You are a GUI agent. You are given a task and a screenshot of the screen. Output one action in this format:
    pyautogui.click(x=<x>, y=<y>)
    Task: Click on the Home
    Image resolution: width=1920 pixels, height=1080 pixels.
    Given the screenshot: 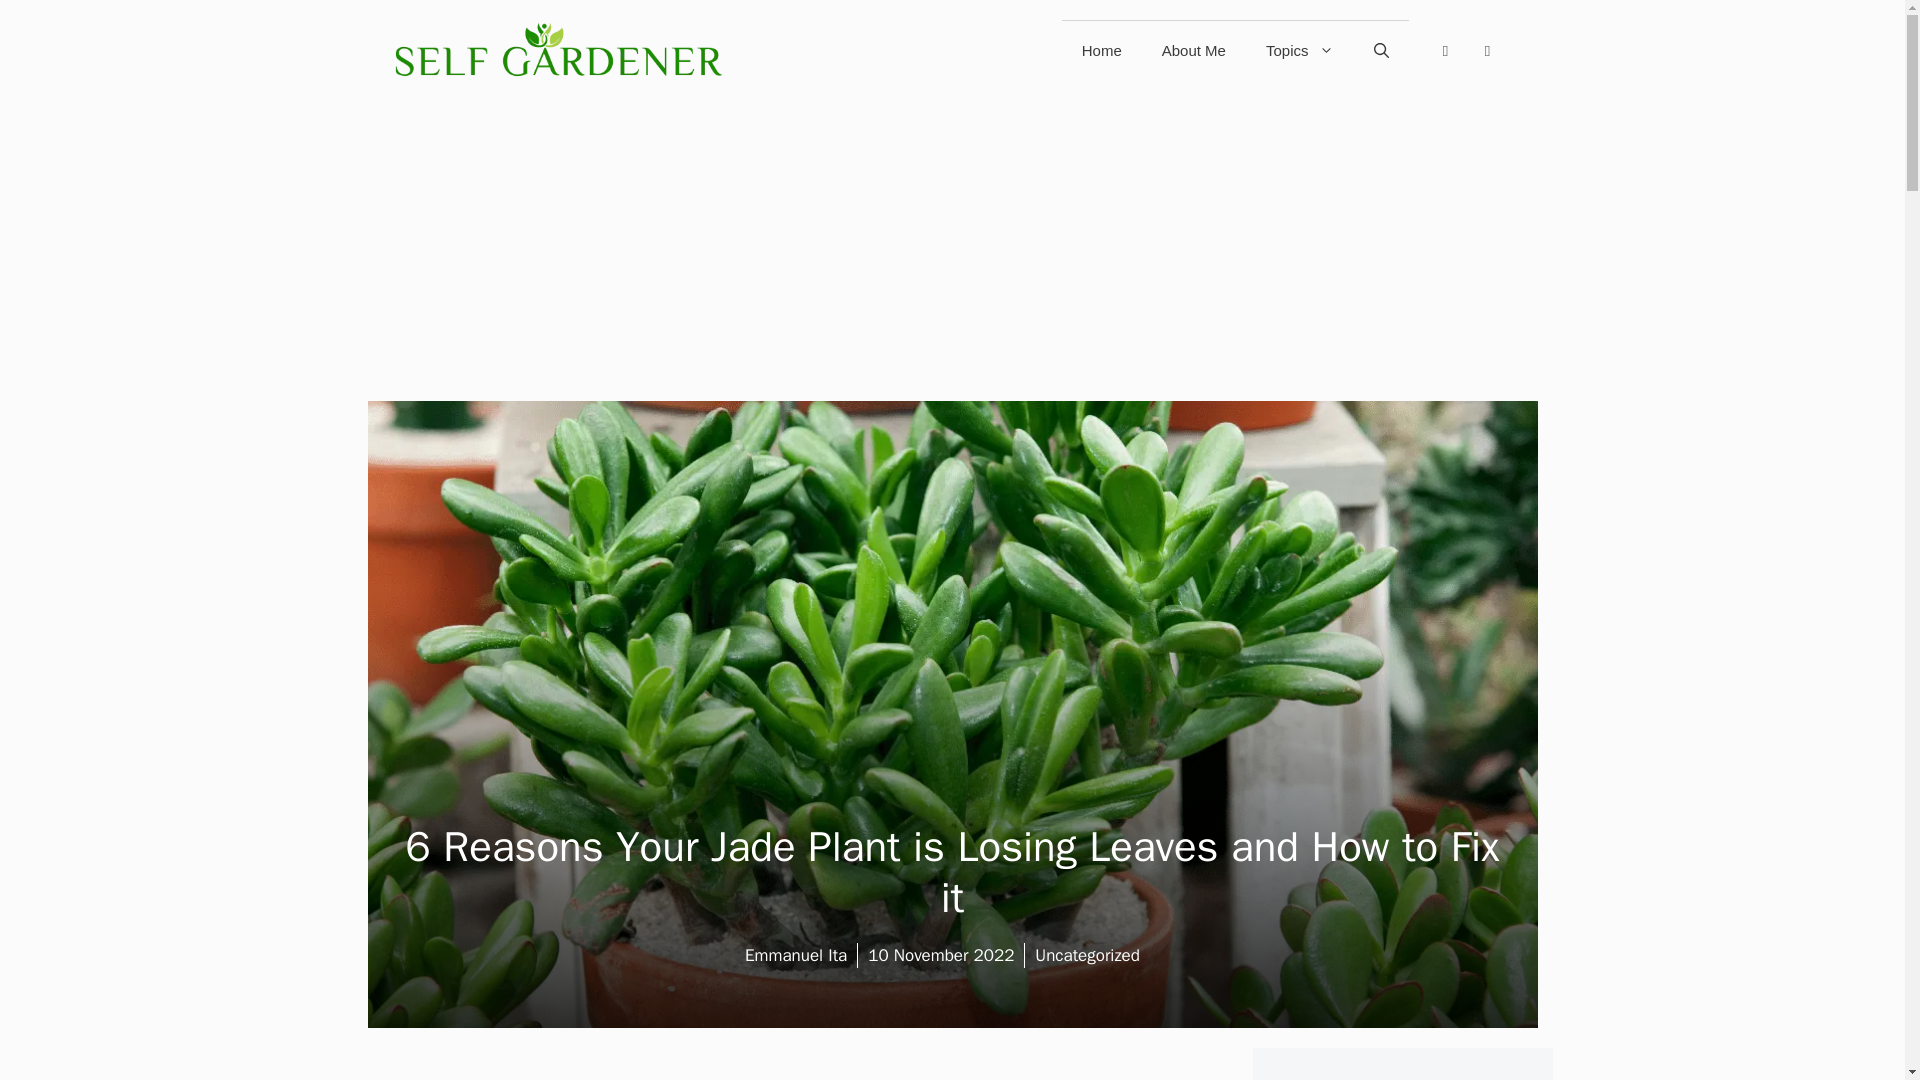 What is the action you would take?
    pyautogui.click(x=1102, y=50)
    